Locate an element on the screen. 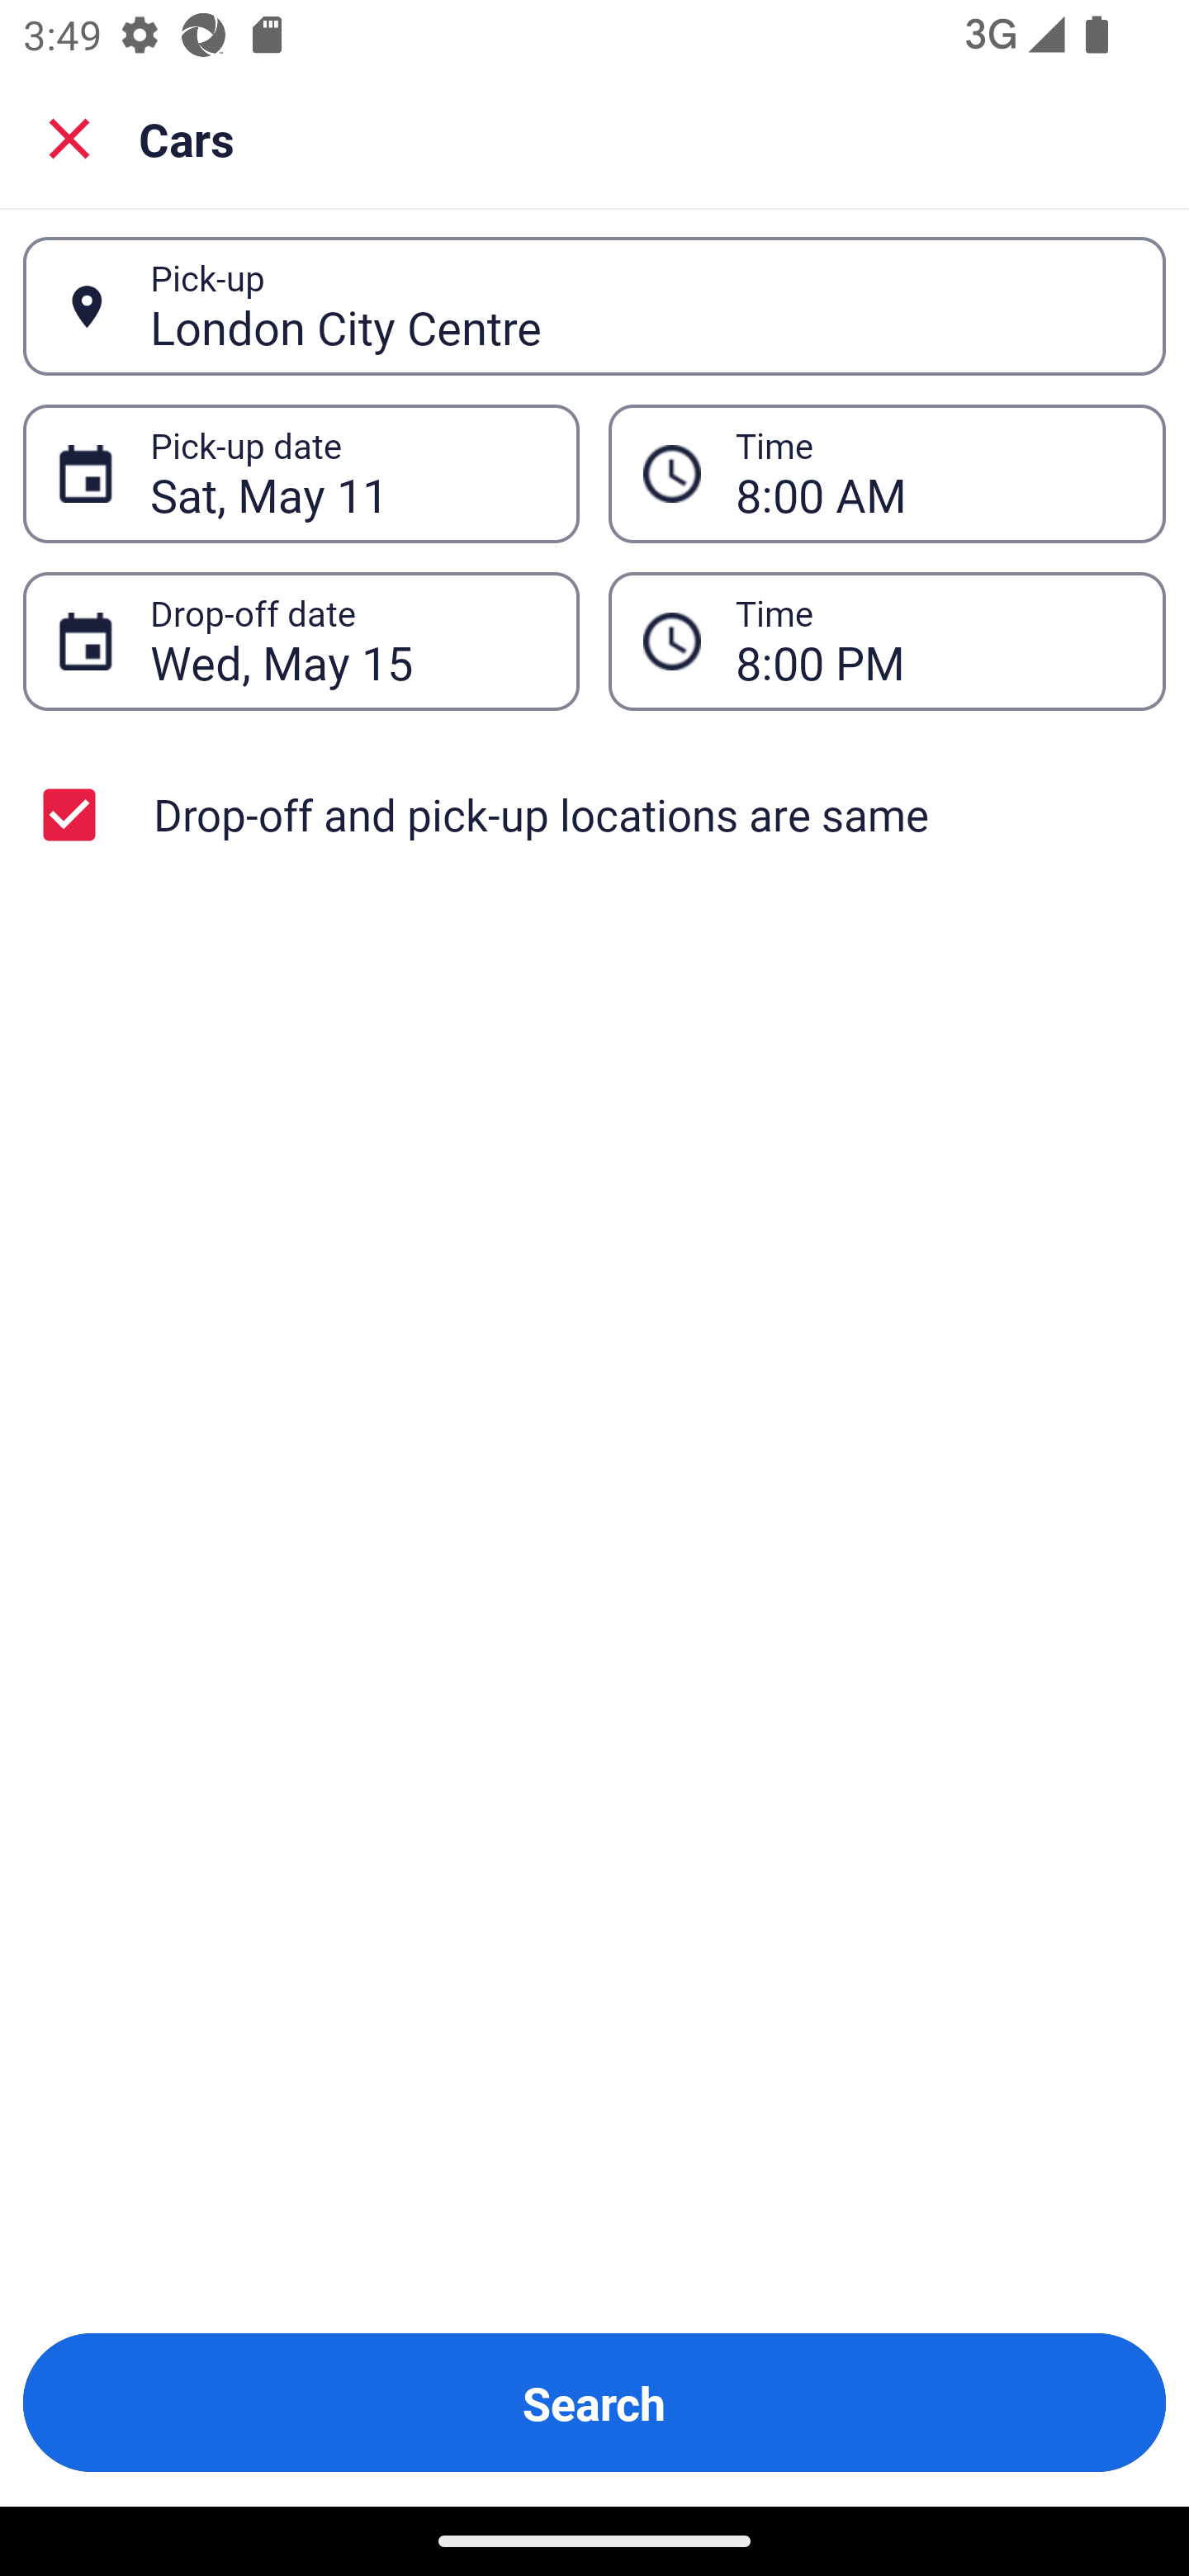  Wed, May 15 is located at coordinates (347, 641).